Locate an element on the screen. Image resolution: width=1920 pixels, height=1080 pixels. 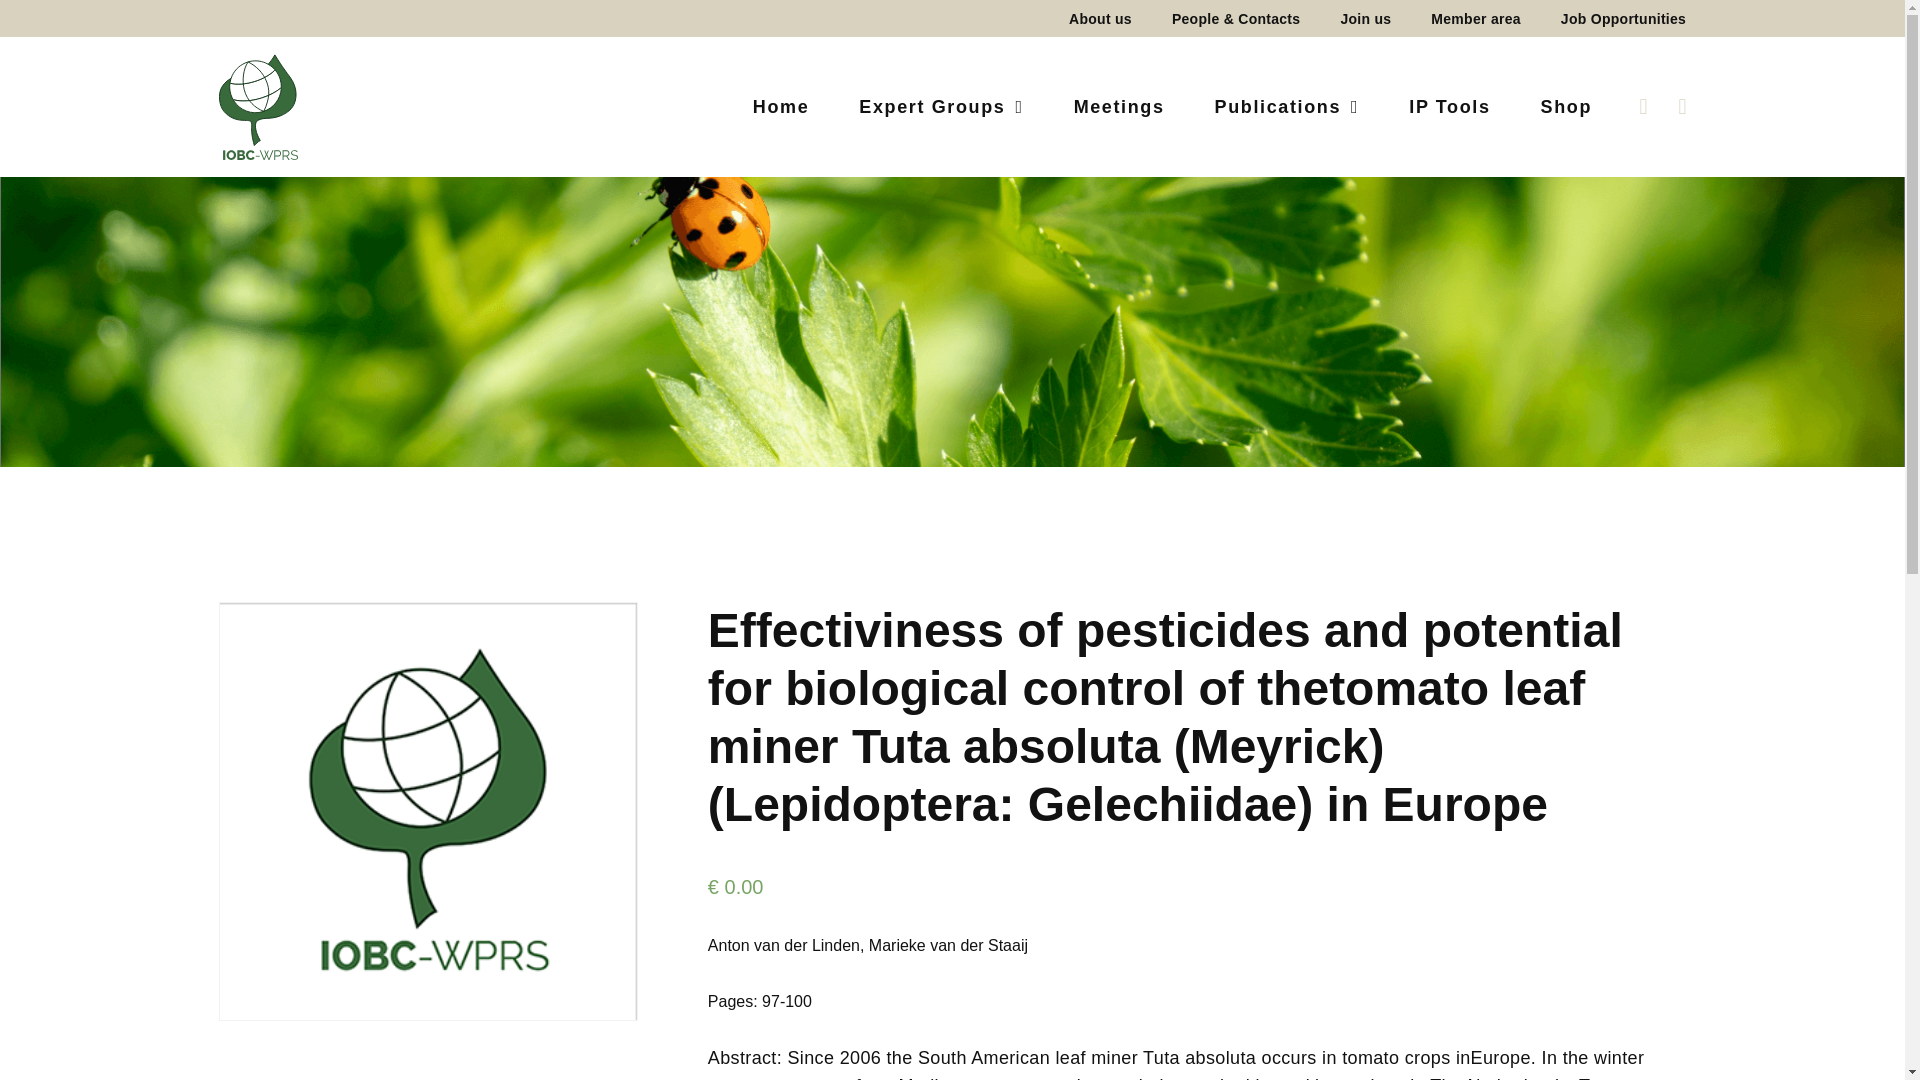
About us is located at coordinates (1100, 18).